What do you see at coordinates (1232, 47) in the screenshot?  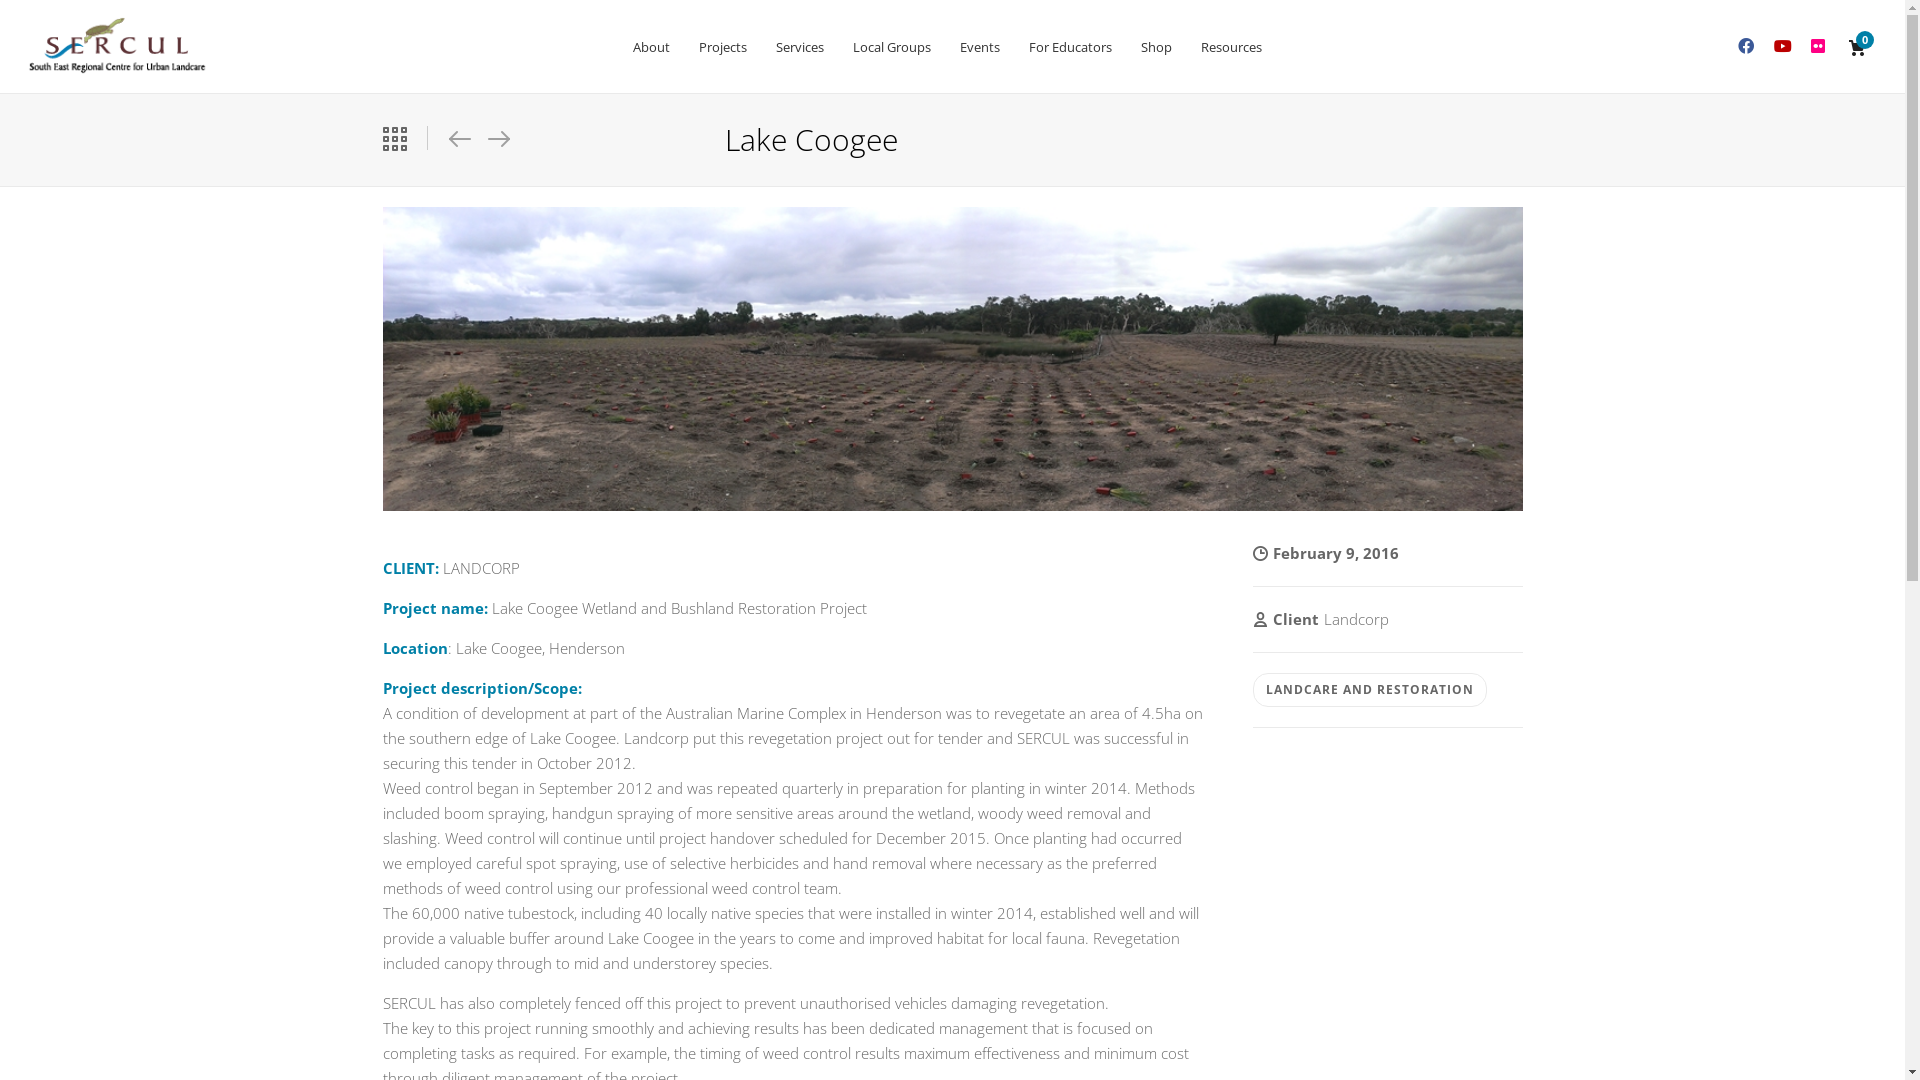 I see `Resources` at bounding box center [1232, 47].